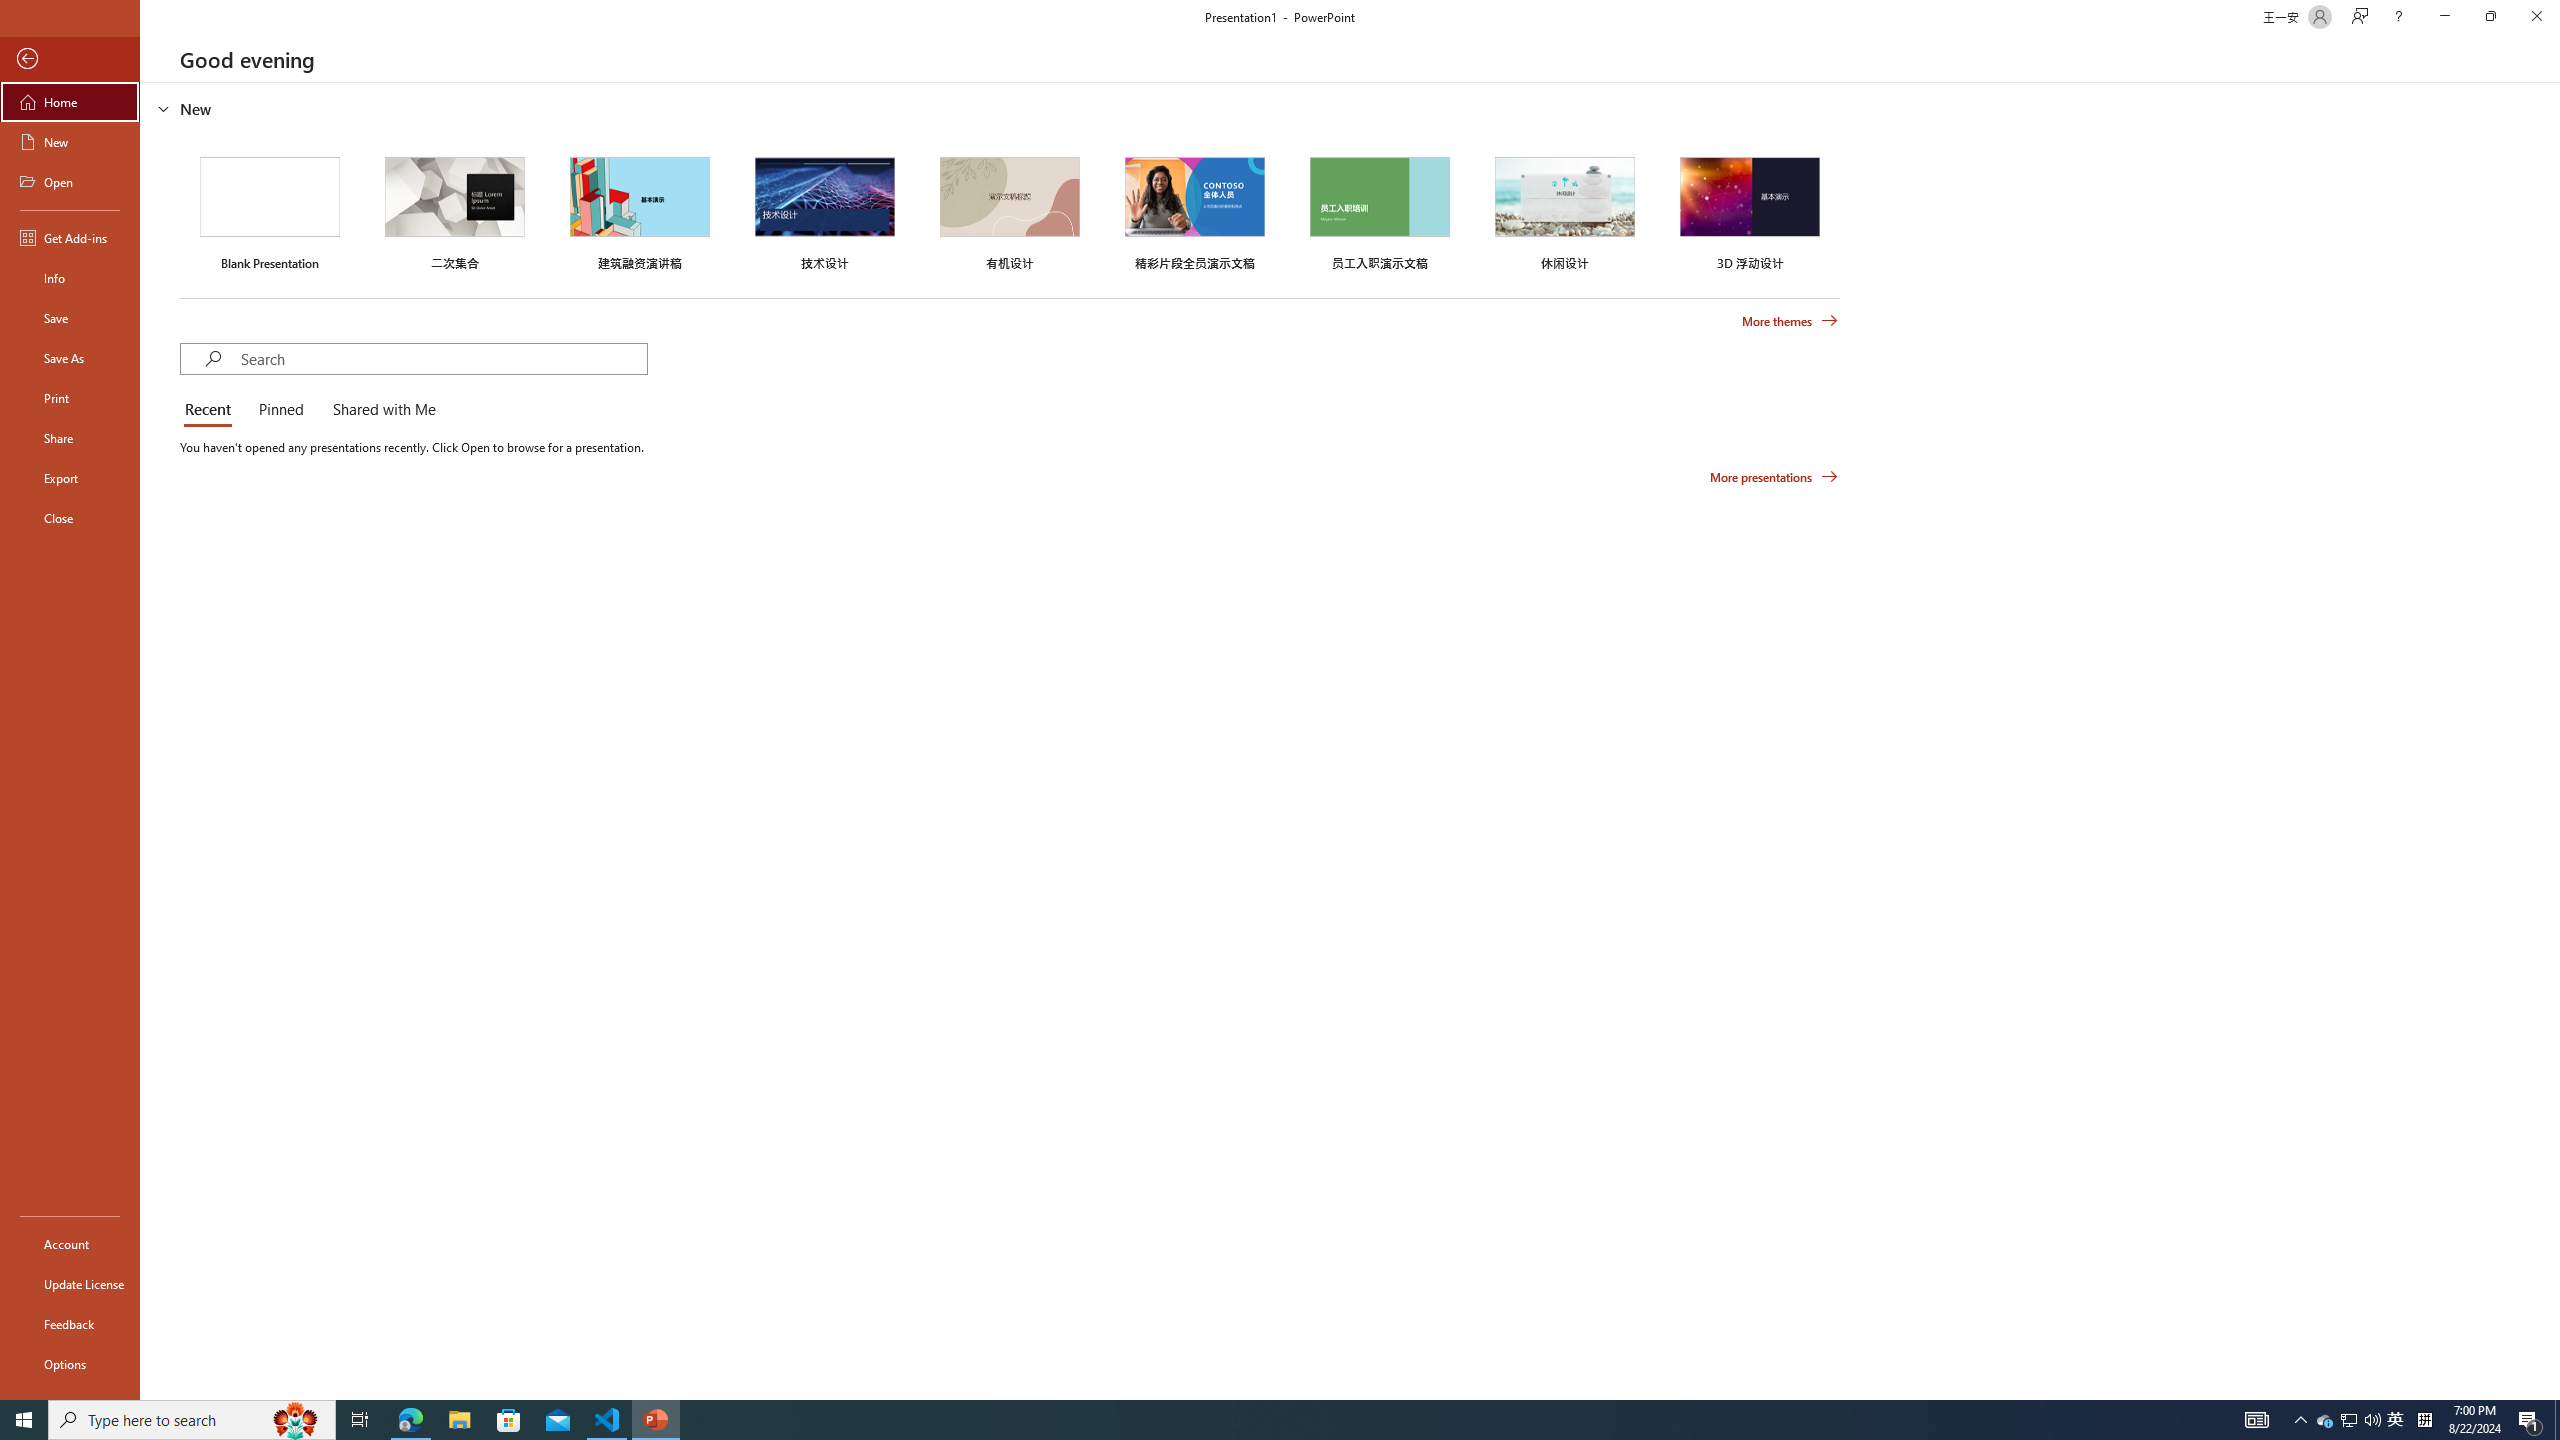  I want to click on More themes, so click(1790, 321).